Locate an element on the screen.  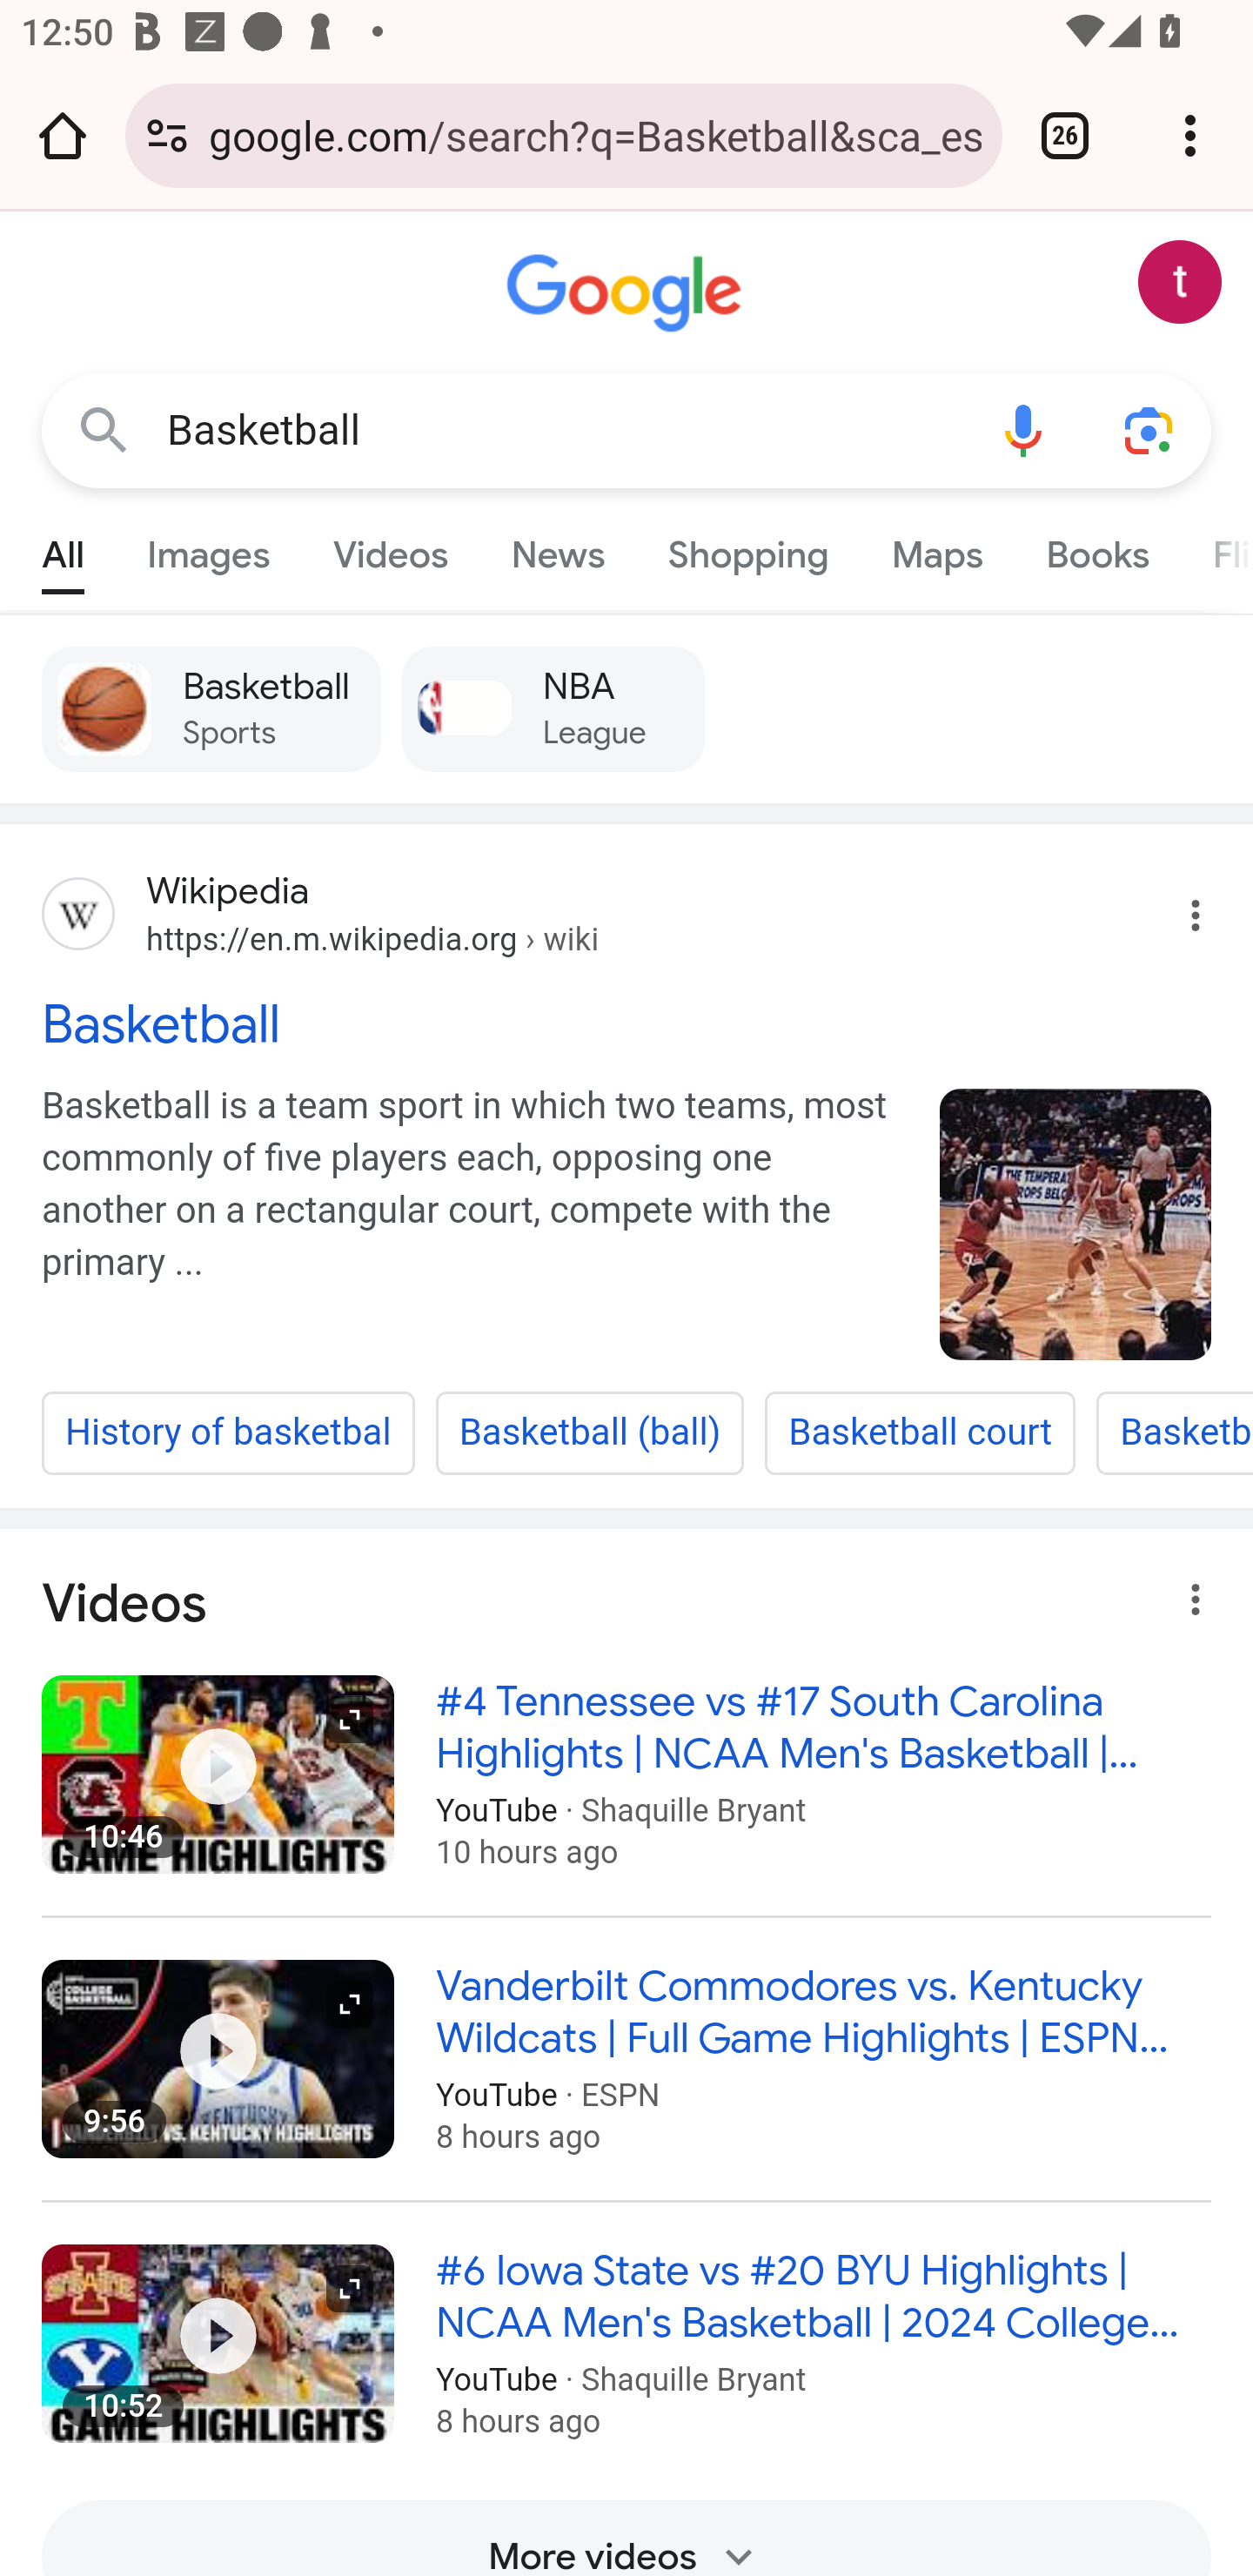
Maps is located at coordinates (936, 548).